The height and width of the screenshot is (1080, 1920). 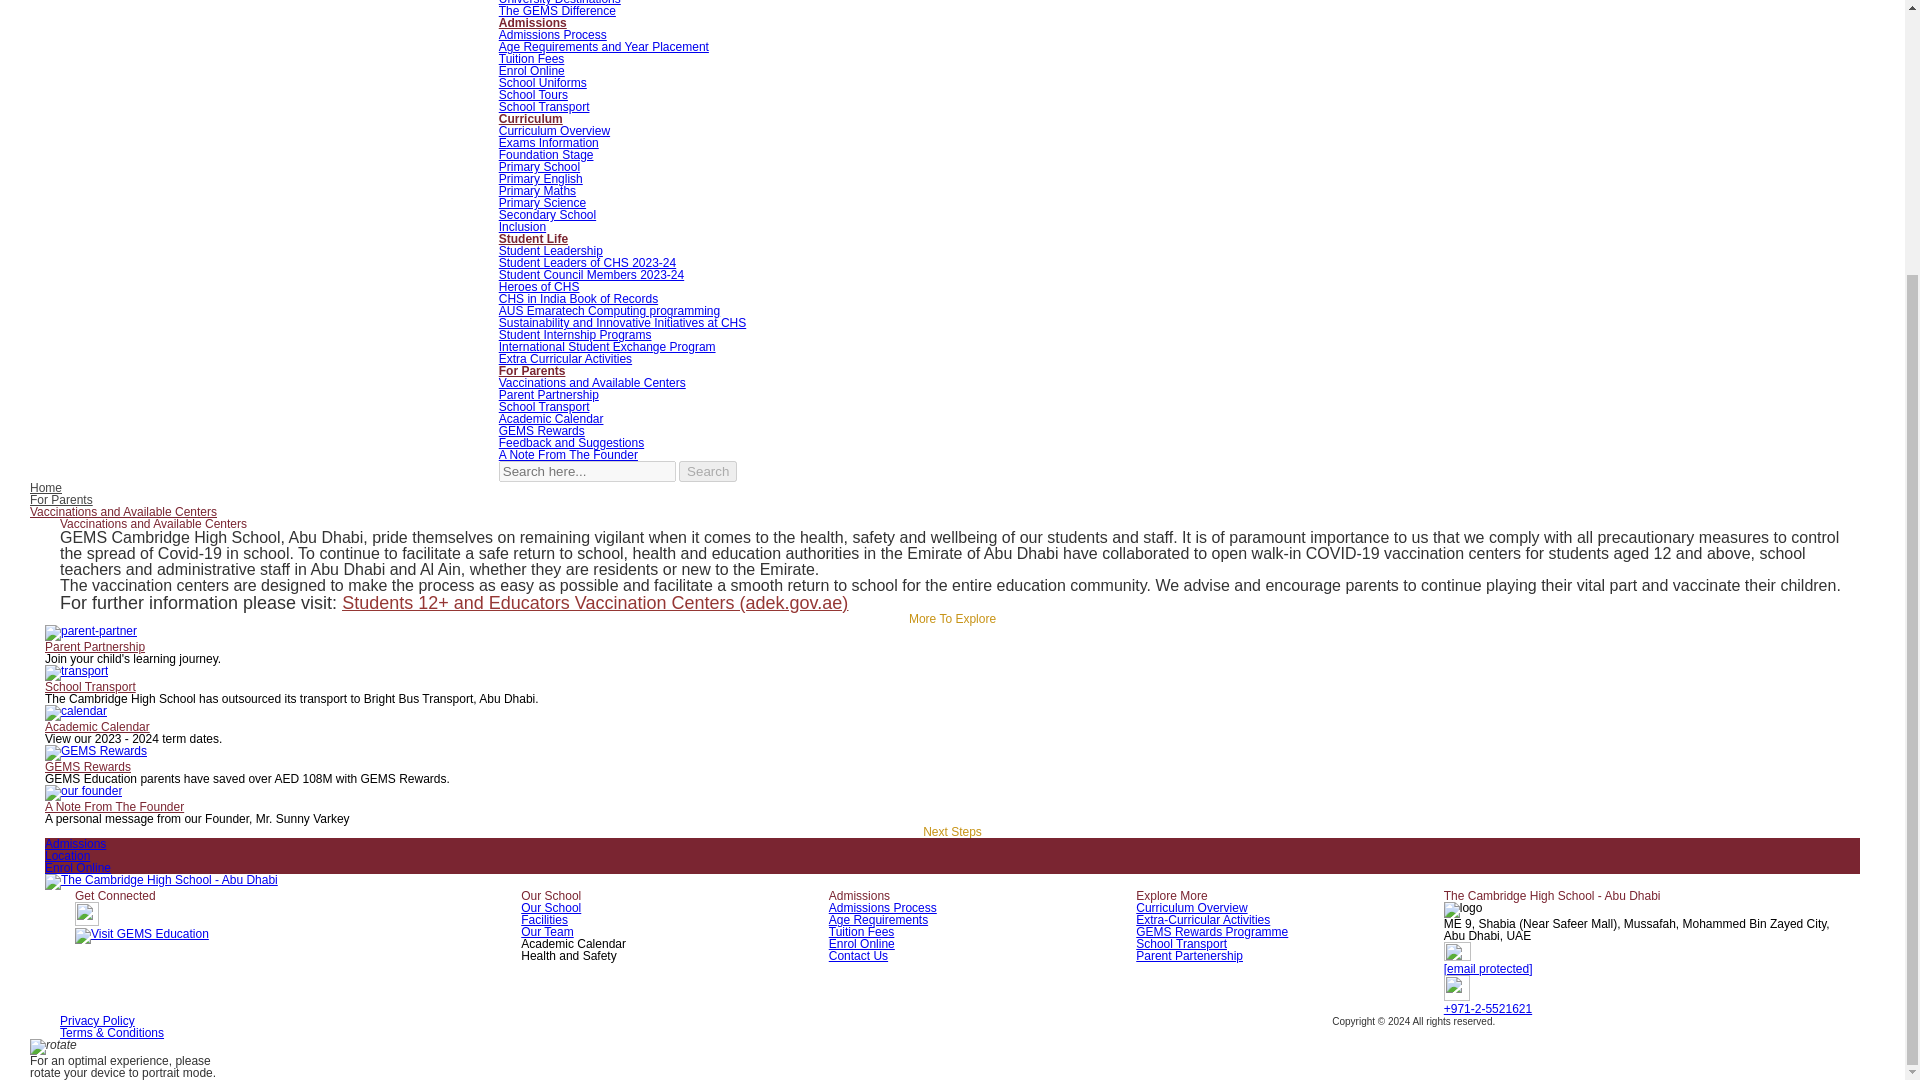 I want to click on Admissions Process, so click(x=552, y=35).